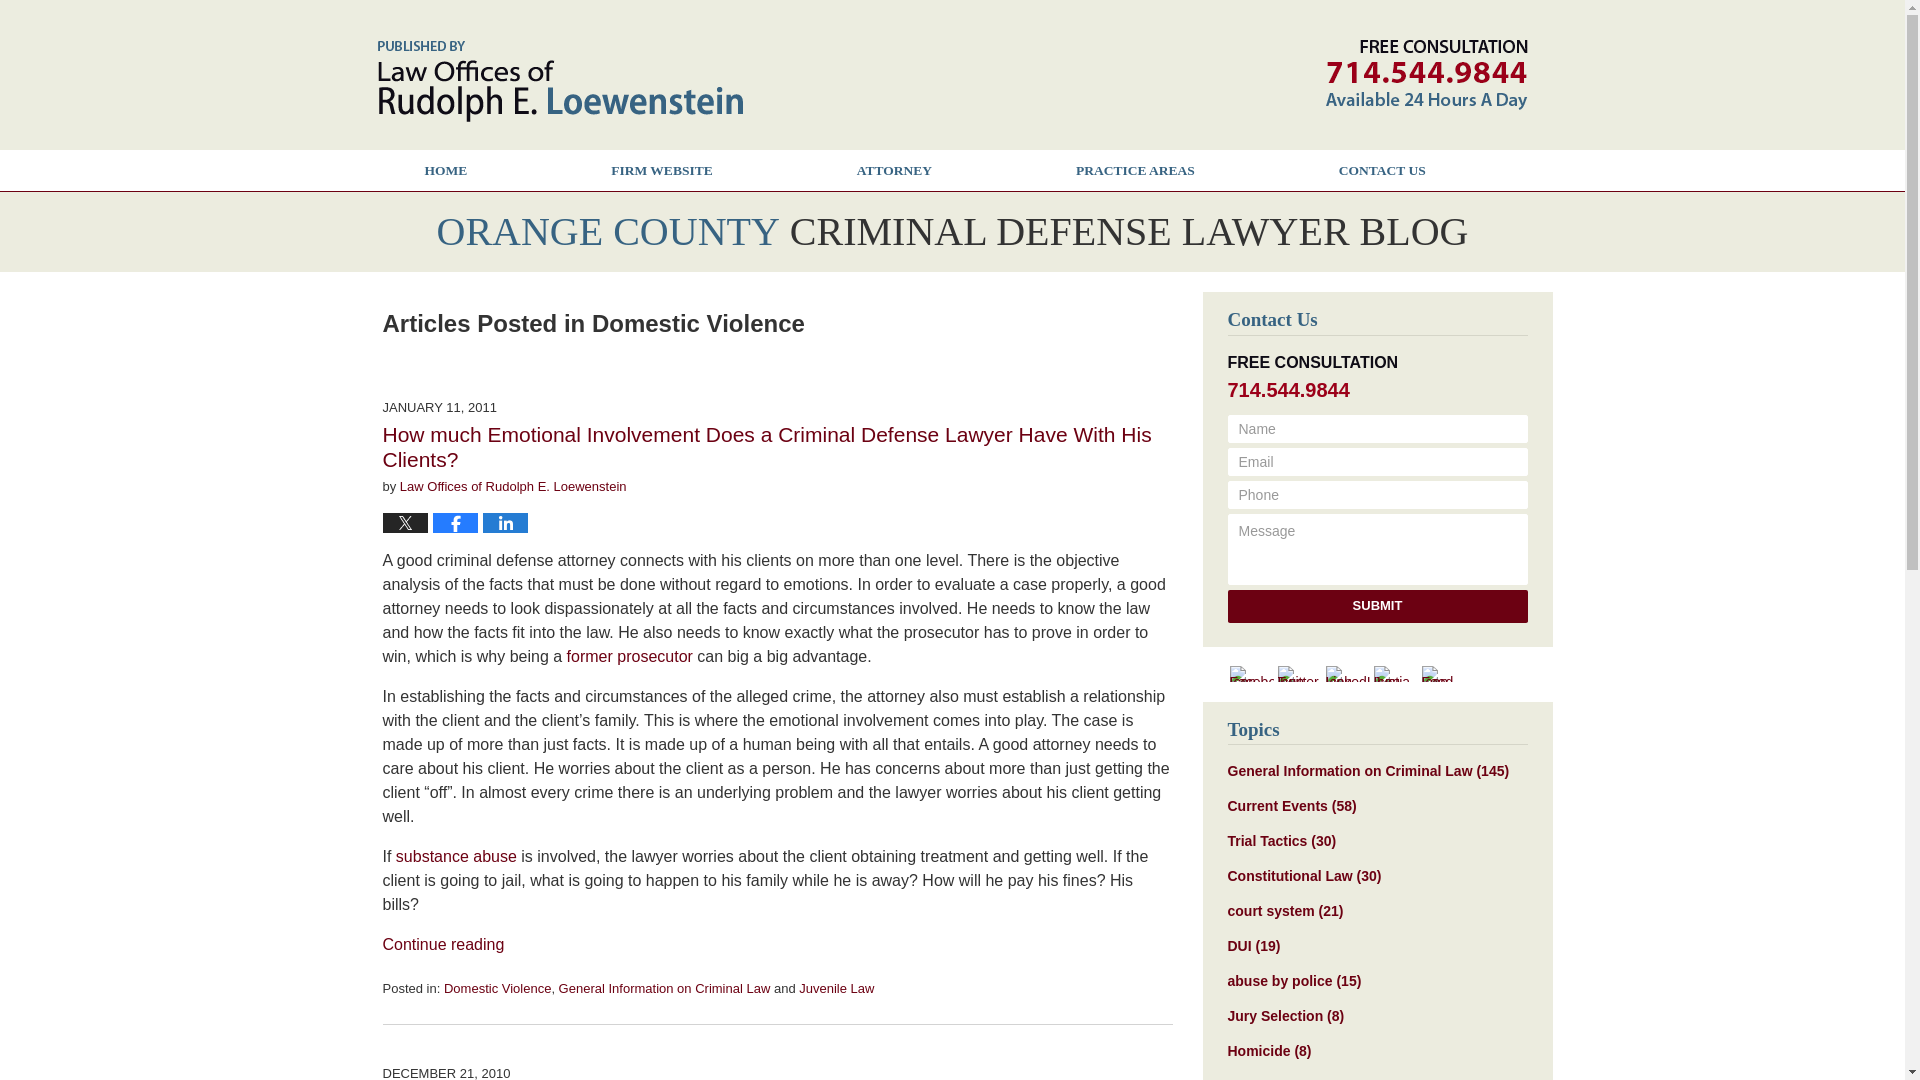 Image resolution: width=1920 pixels, height=1080 pixels. Describe the element at coordinates (497, 988) in the screenshot. I see `View all posts in Domestic Violence` at that location.